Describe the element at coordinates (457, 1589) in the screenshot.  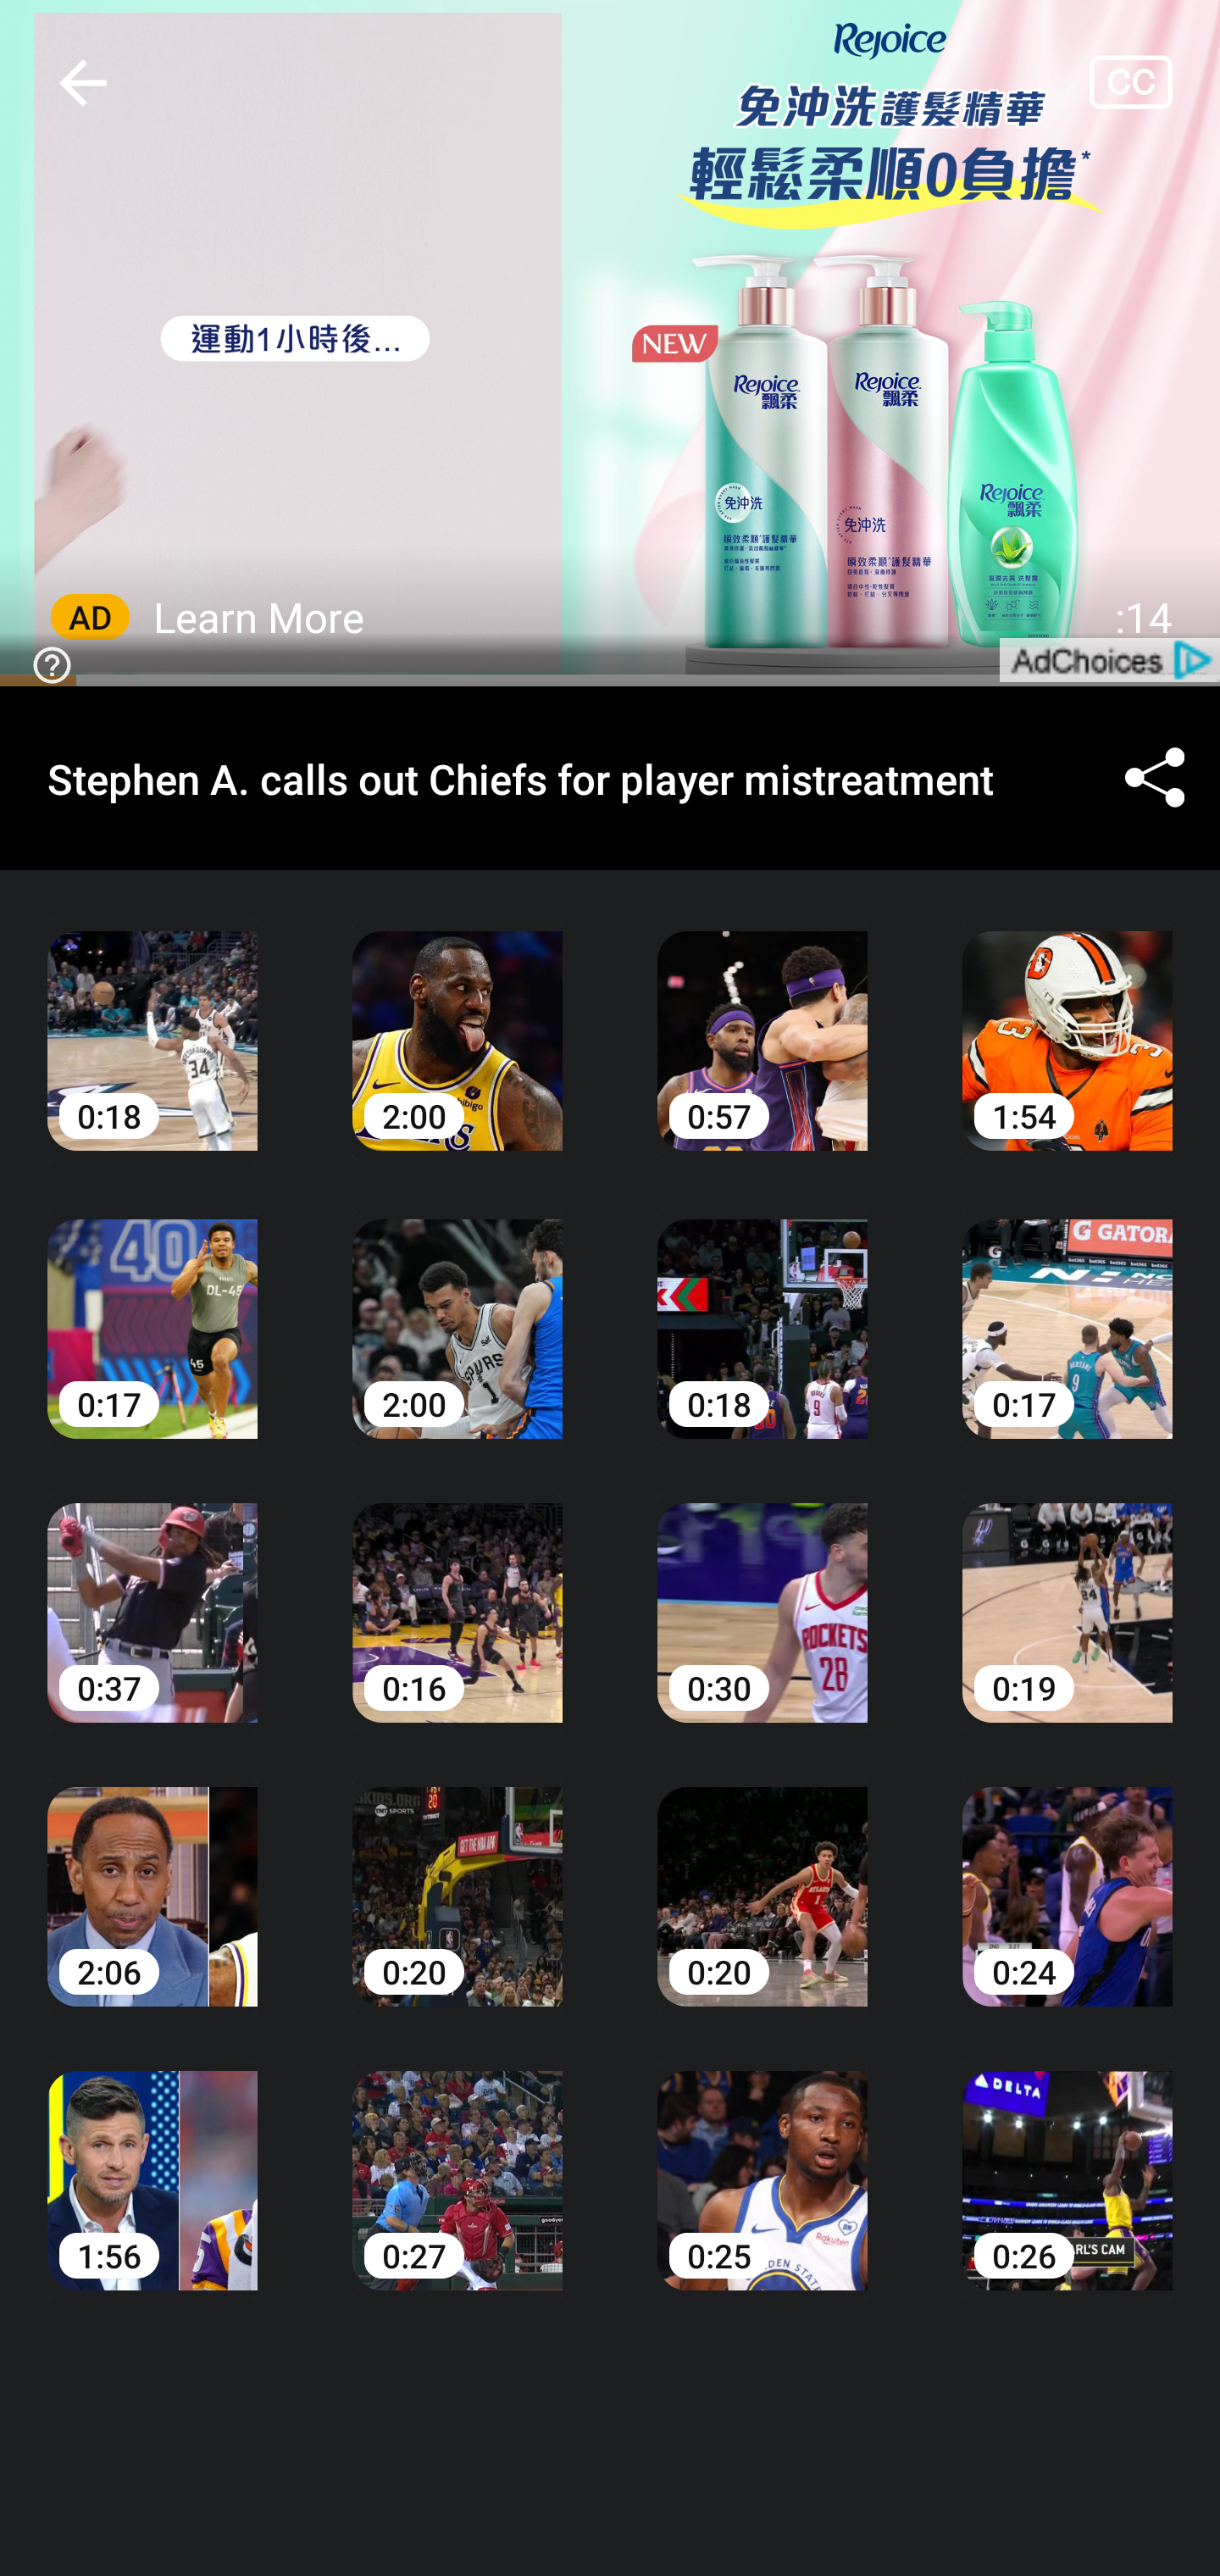
I see `0:16` at that location.